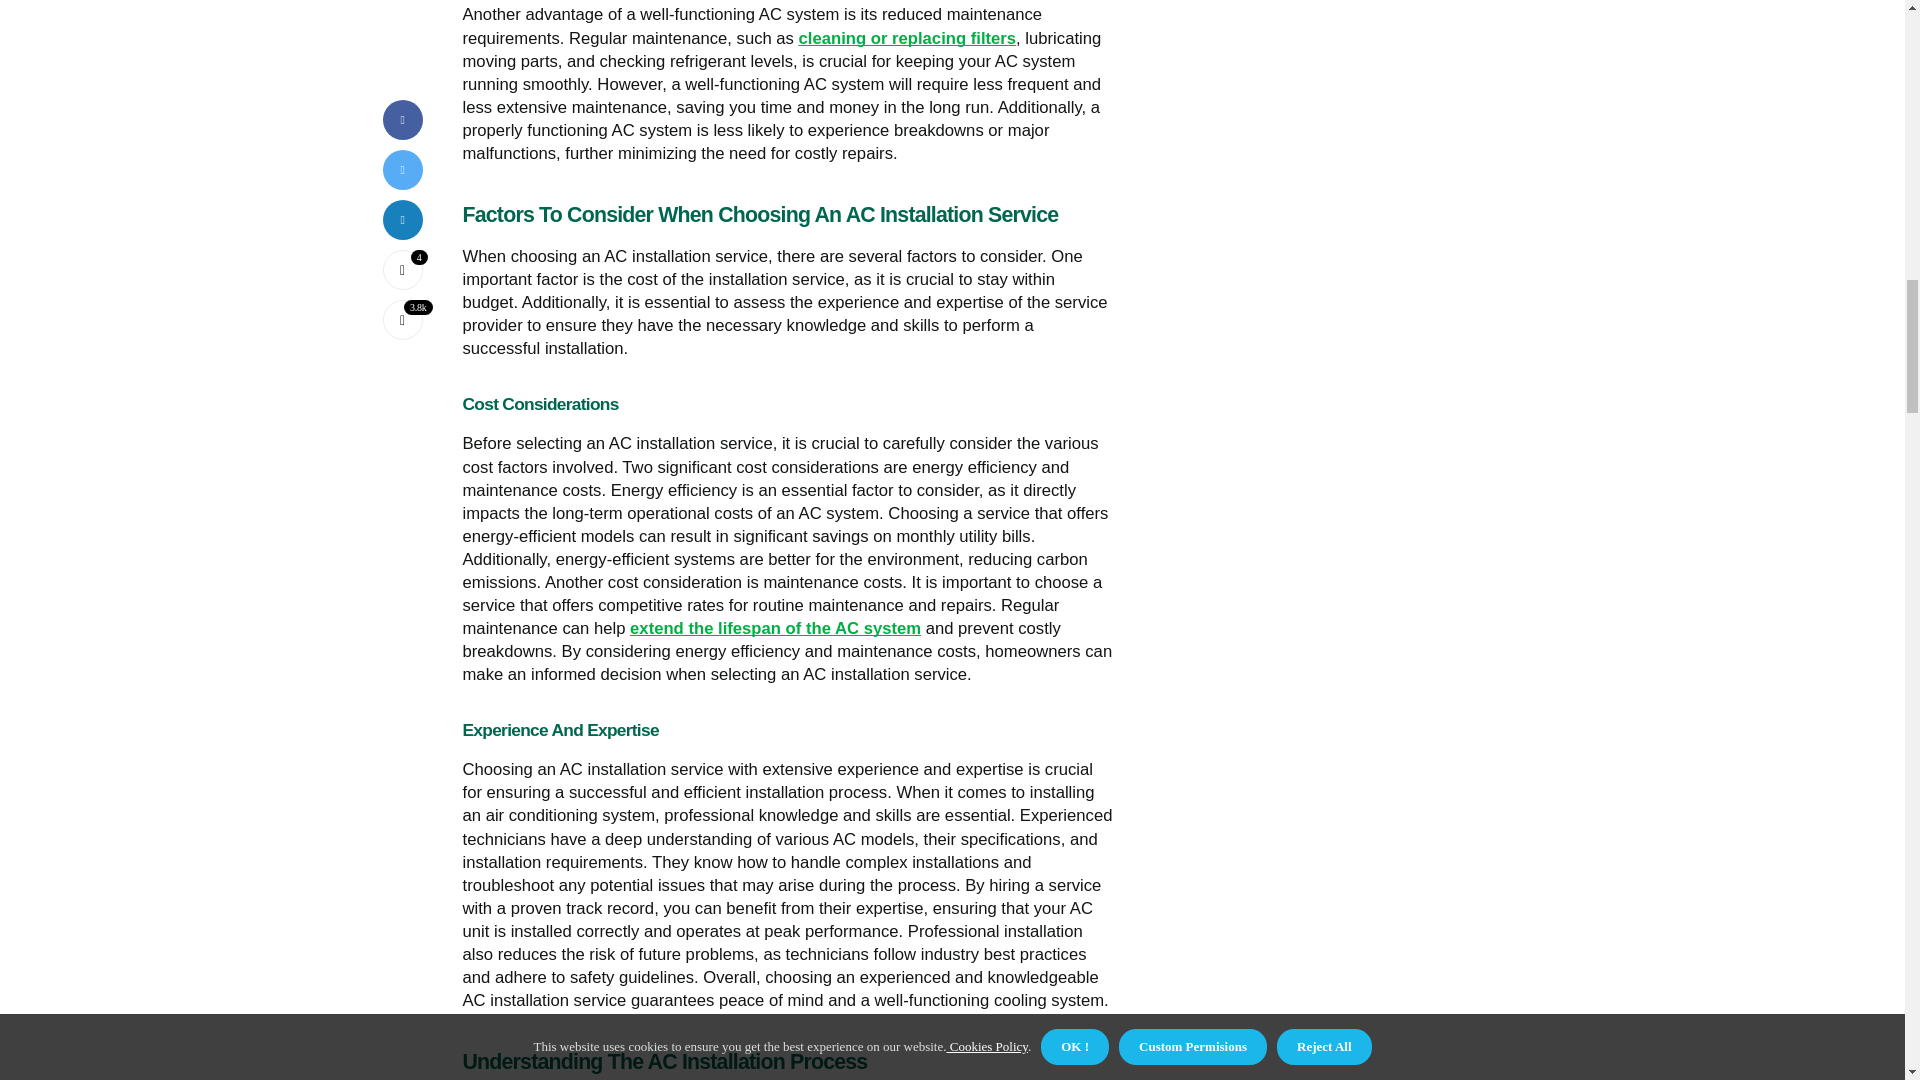  I want to click on cleaning or replacing filters, so click(908, 38).